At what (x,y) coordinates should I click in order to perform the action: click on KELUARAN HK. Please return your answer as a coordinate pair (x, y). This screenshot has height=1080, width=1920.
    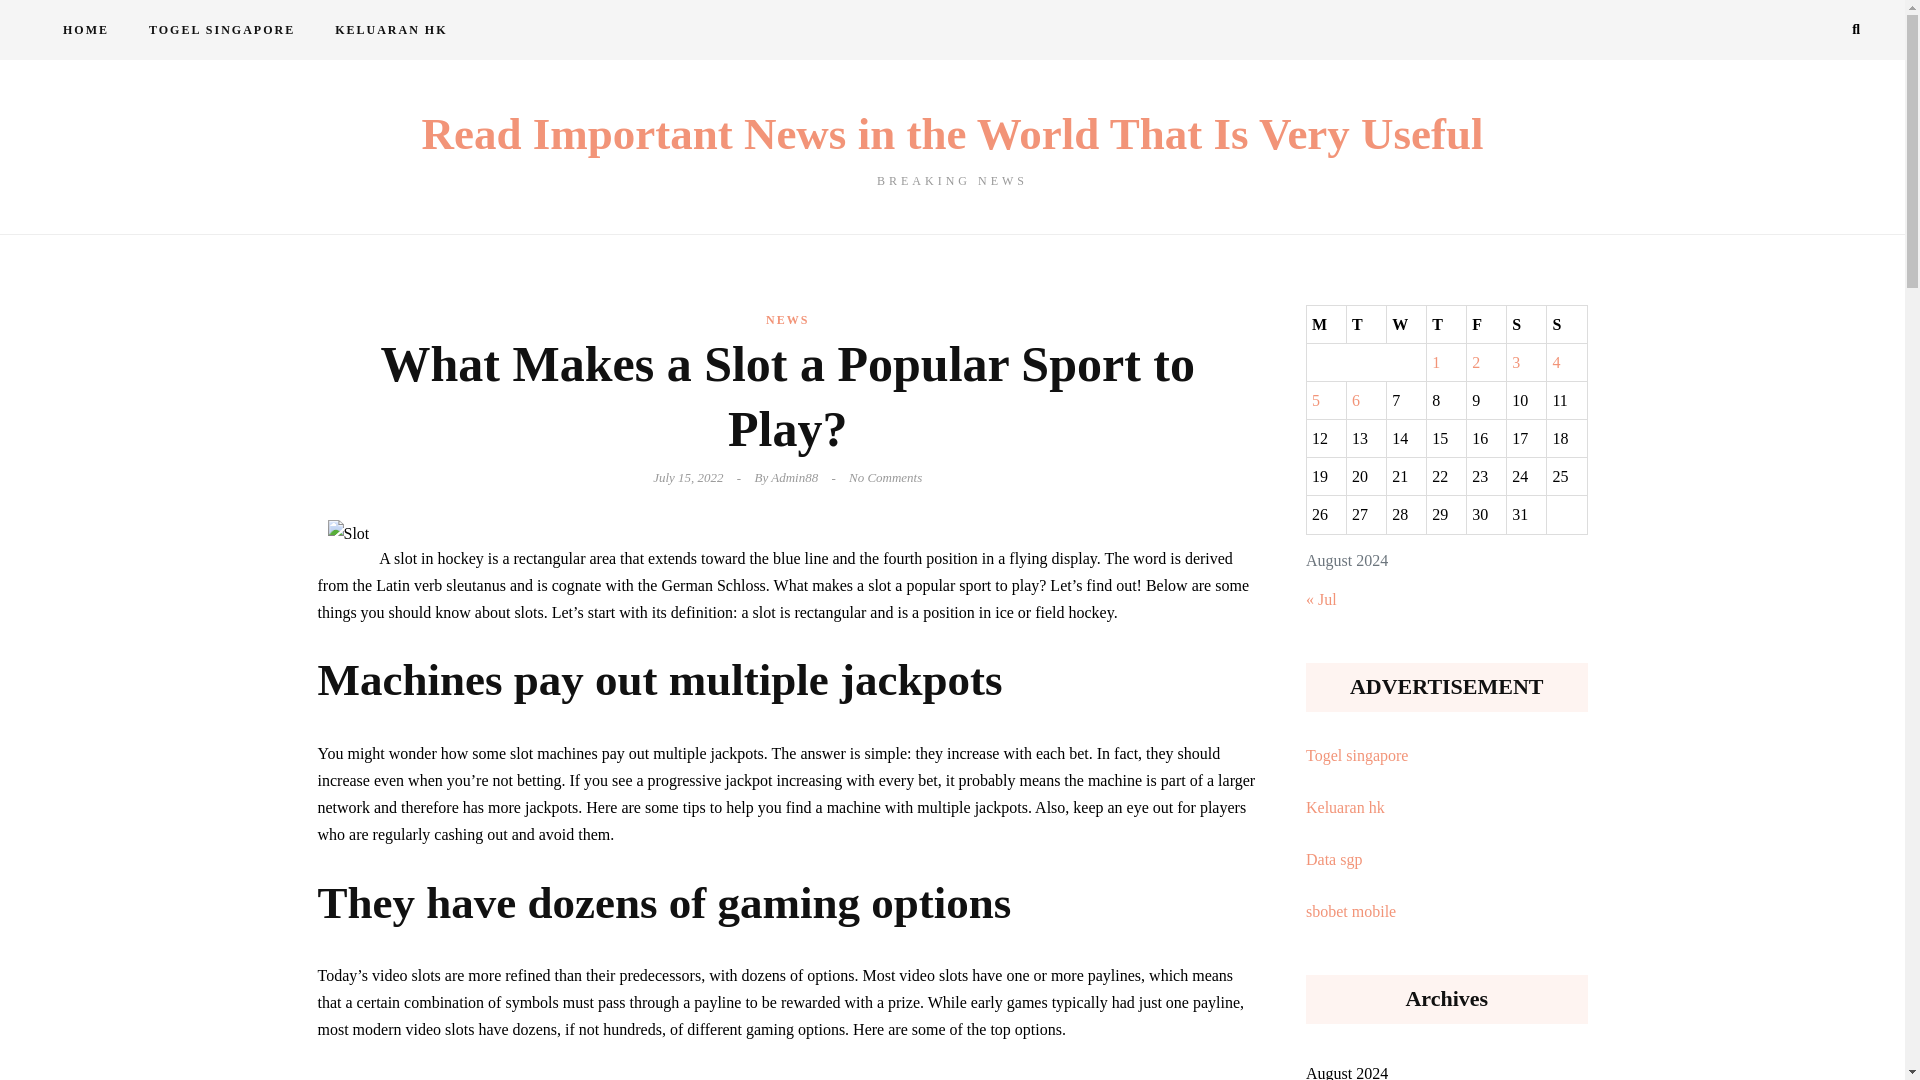
    Looking at the image, I should click on (390, 30).